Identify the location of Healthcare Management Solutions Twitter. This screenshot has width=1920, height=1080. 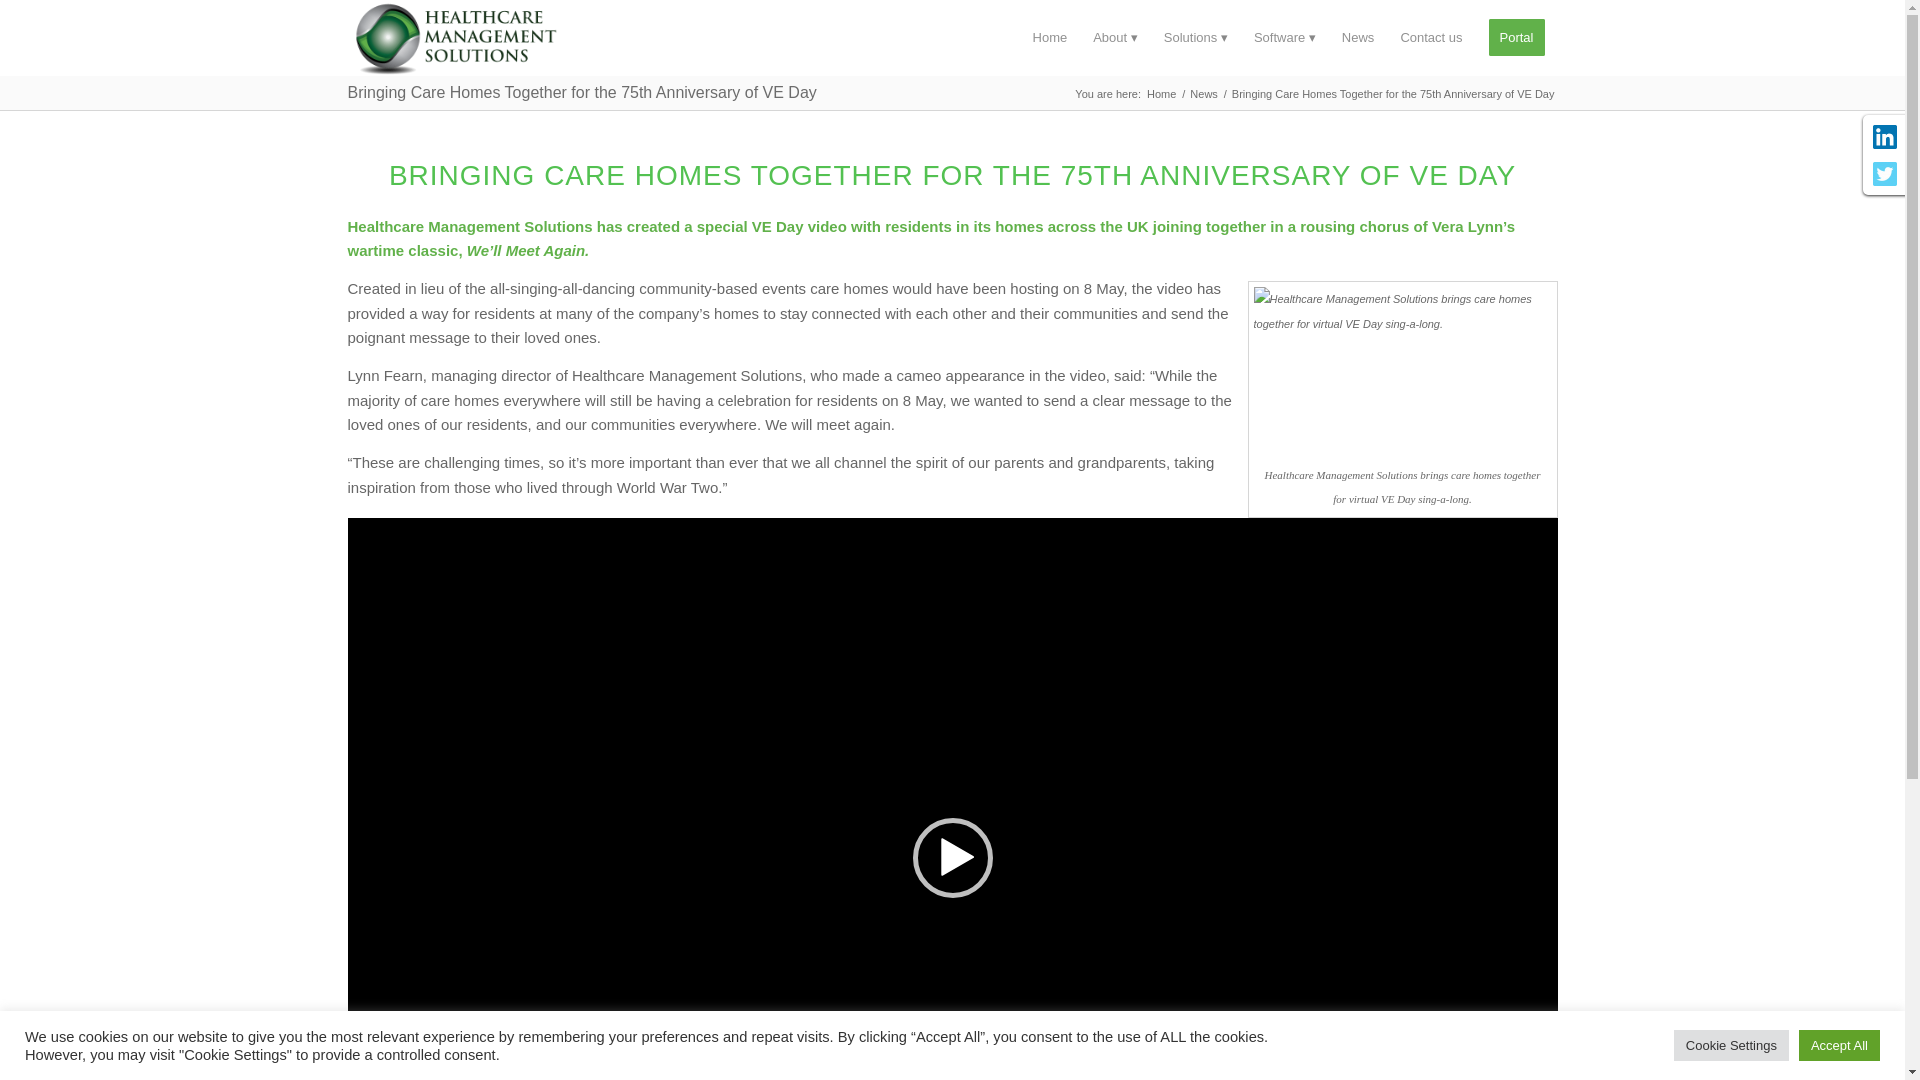
(1884, 178).